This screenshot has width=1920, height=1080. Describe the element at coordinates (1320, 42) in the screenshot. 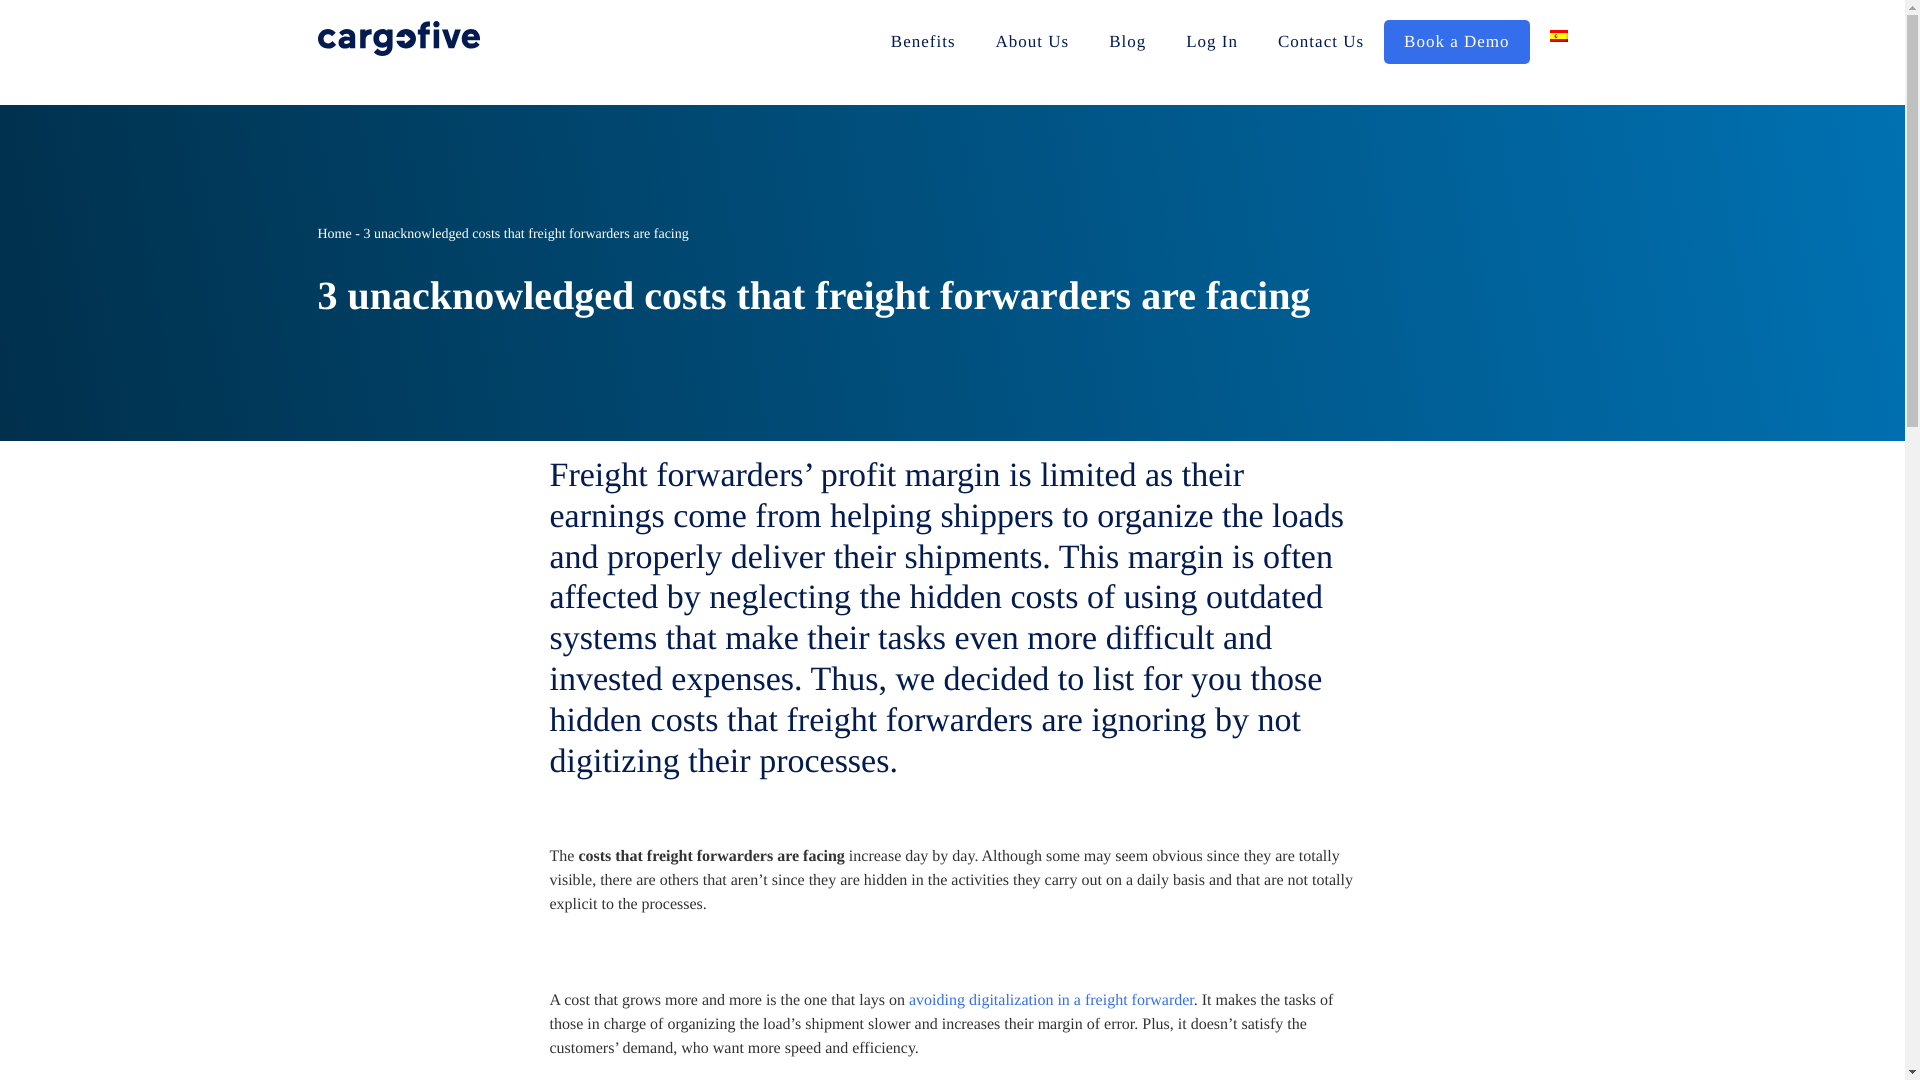

I see `Contact Us` at that location.